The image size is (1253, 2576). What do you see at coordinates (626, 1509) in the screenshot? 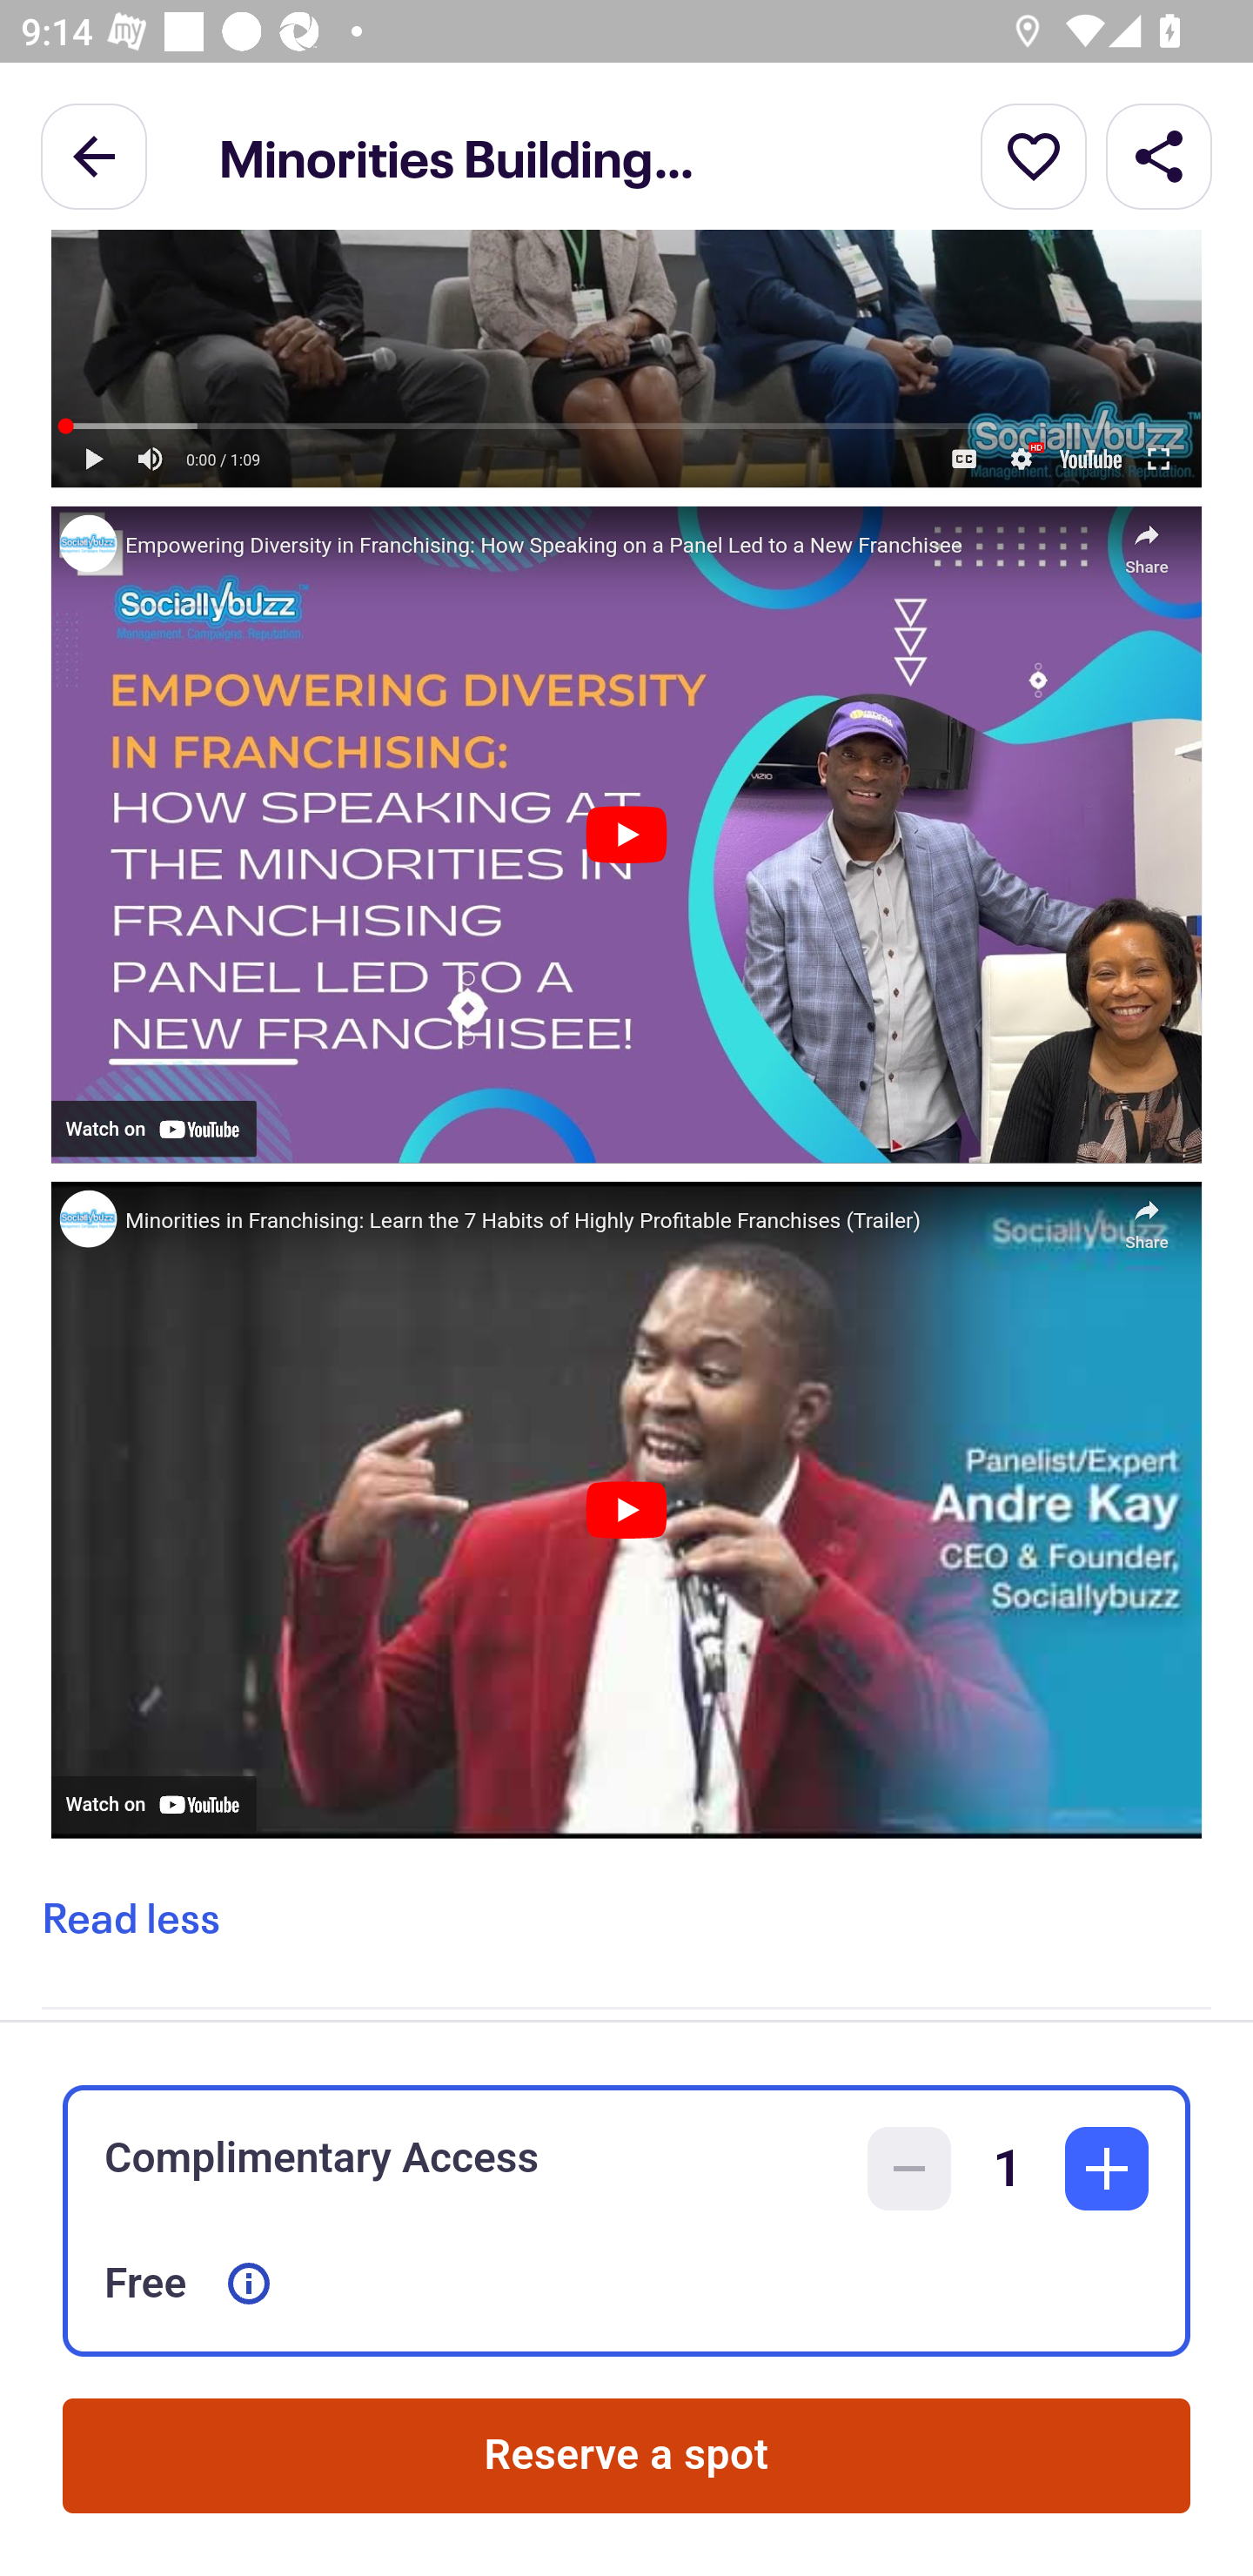
I see `Play` at bounding box center [626, 1509].